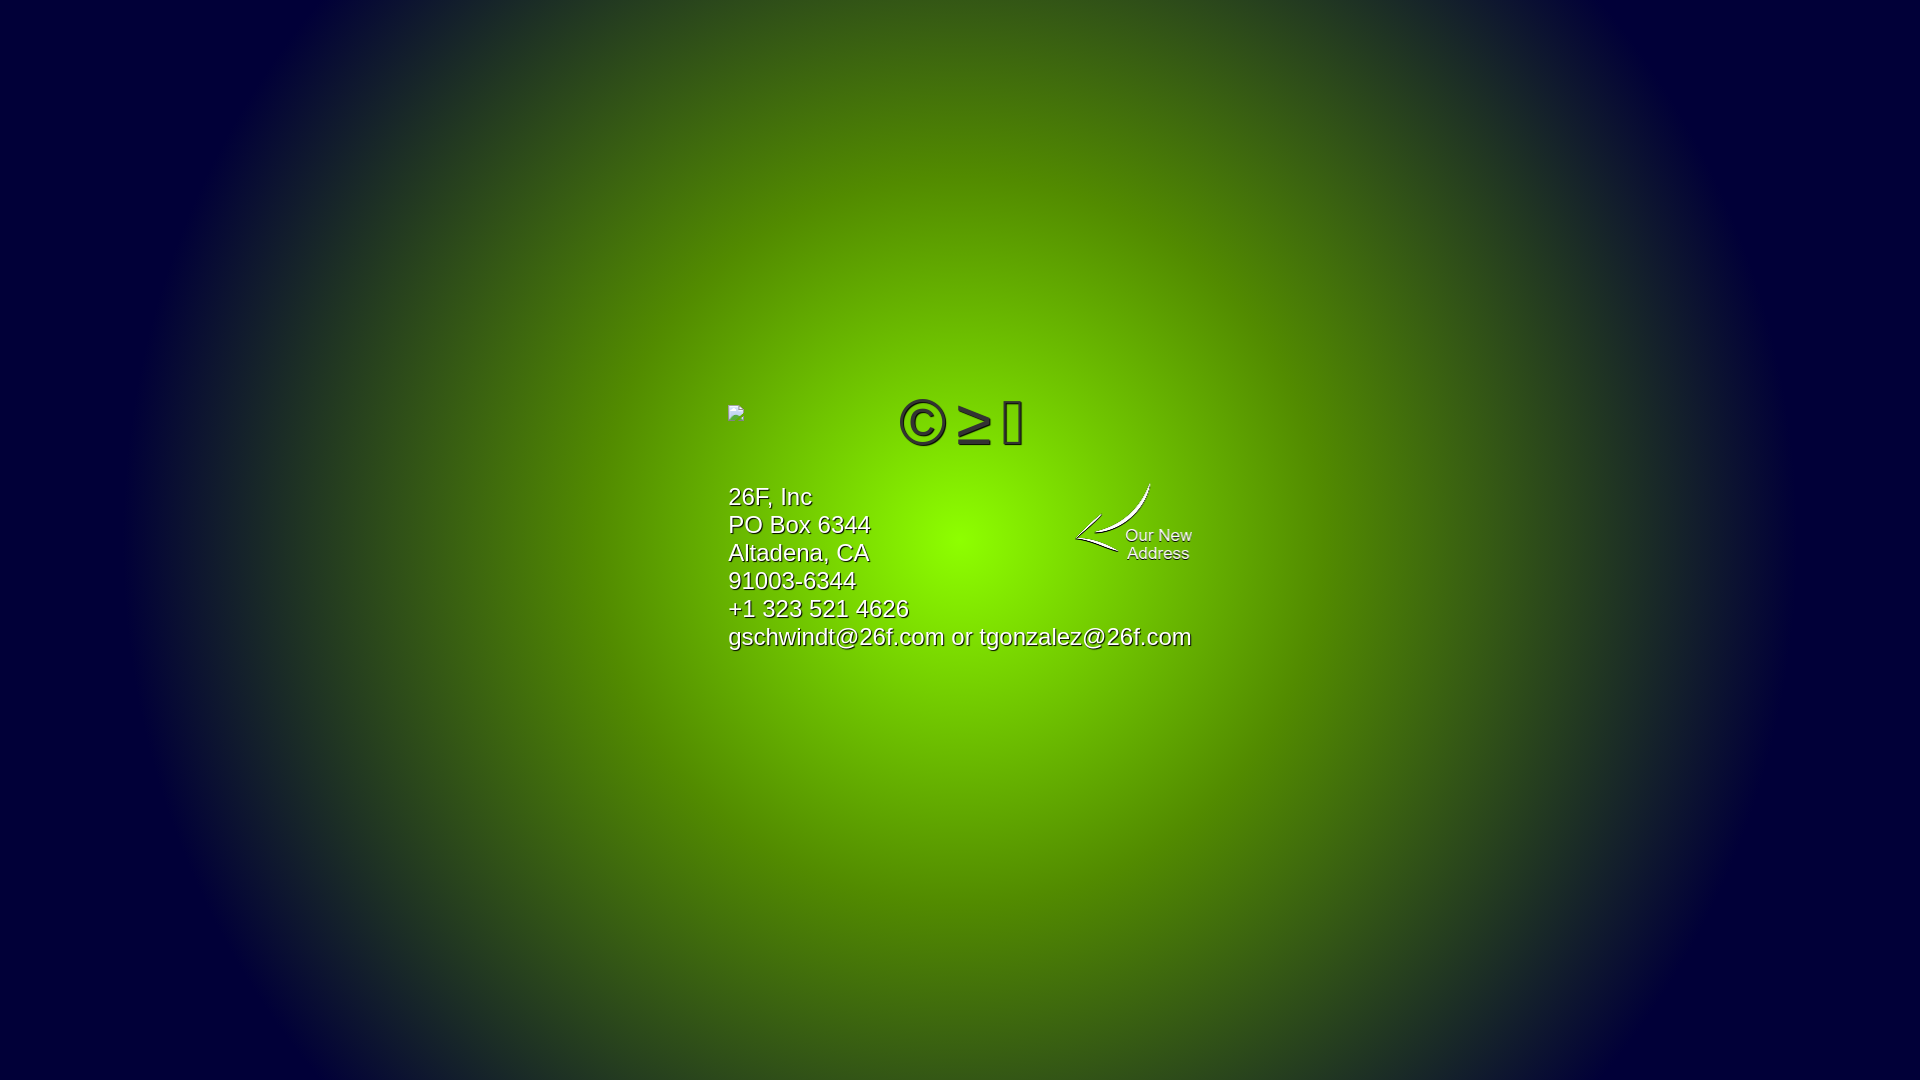 The height and width of the screenshot is (1080, 1920). Describe the element at coordinates (836, 636) in the screenshot. I see `gschwindt@26f.com` at that location.